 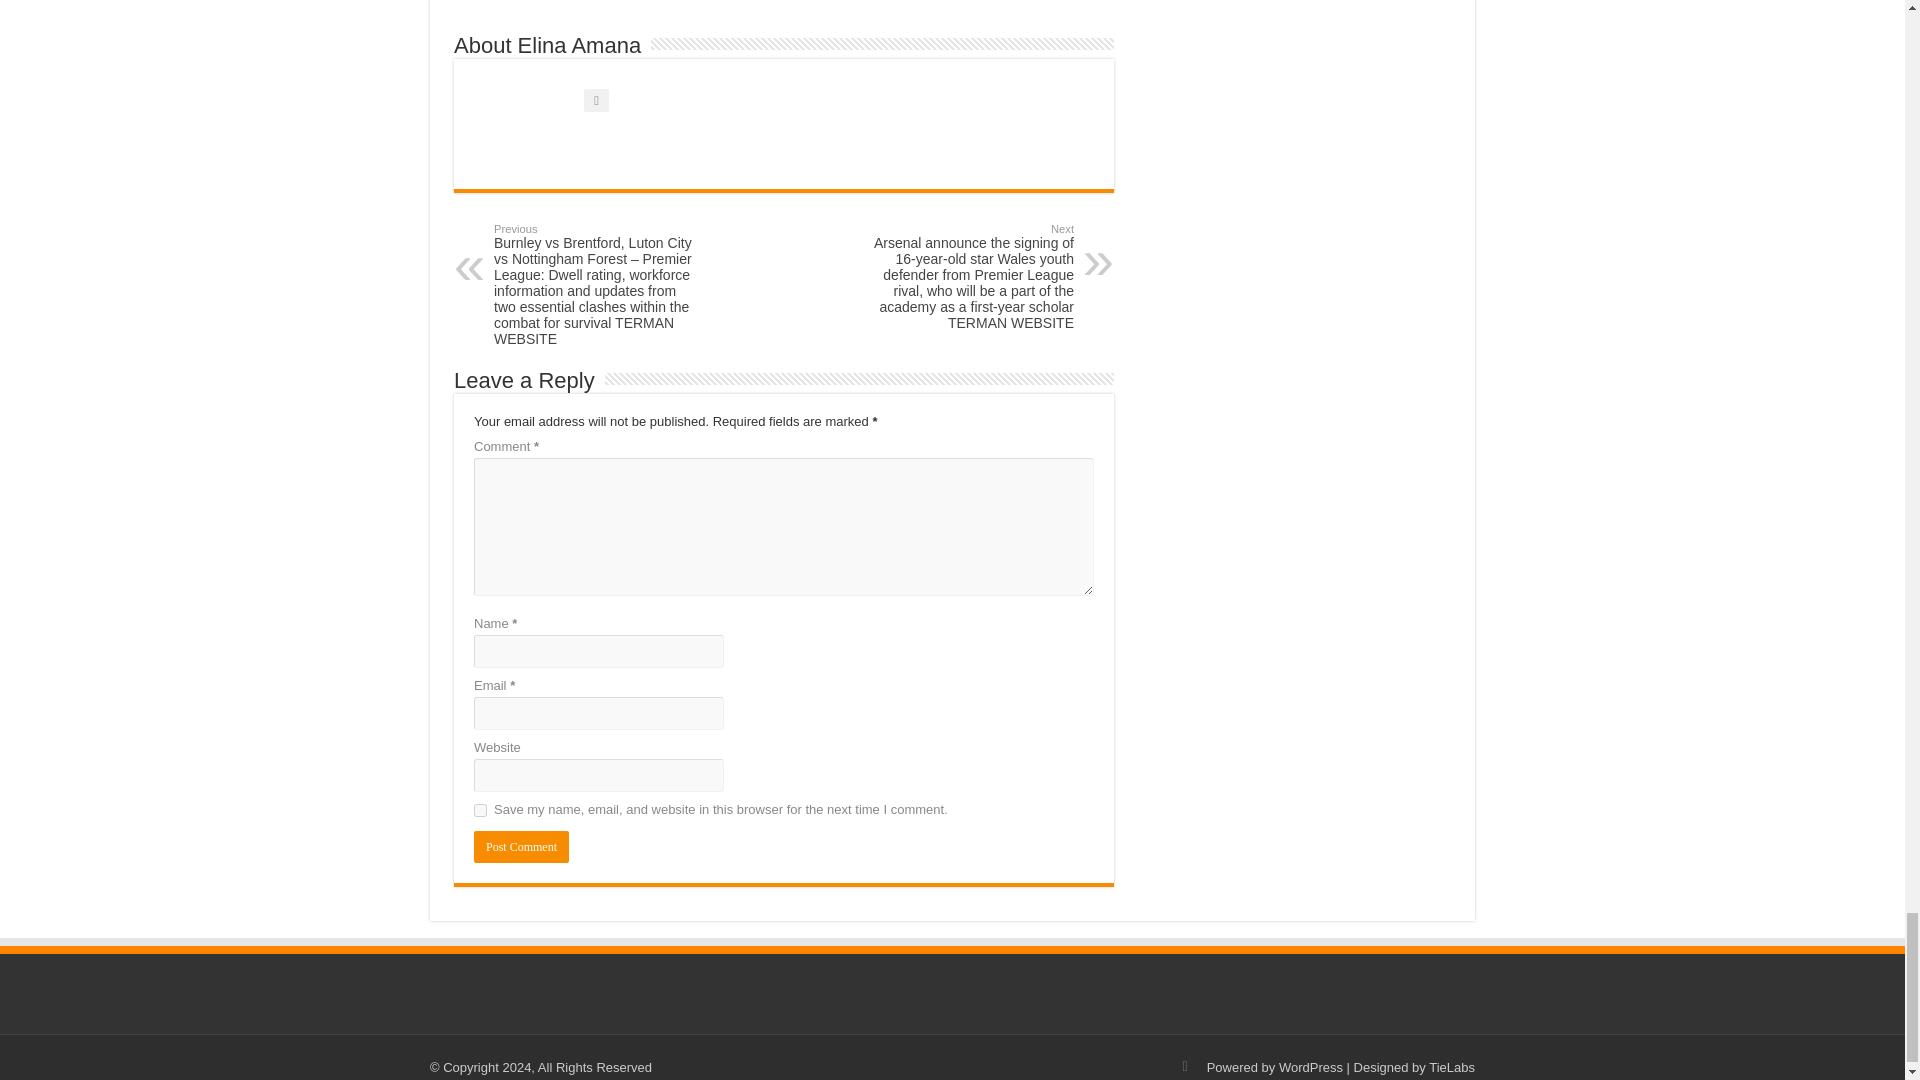 I want to click on yes, so click(x=480, y=810).